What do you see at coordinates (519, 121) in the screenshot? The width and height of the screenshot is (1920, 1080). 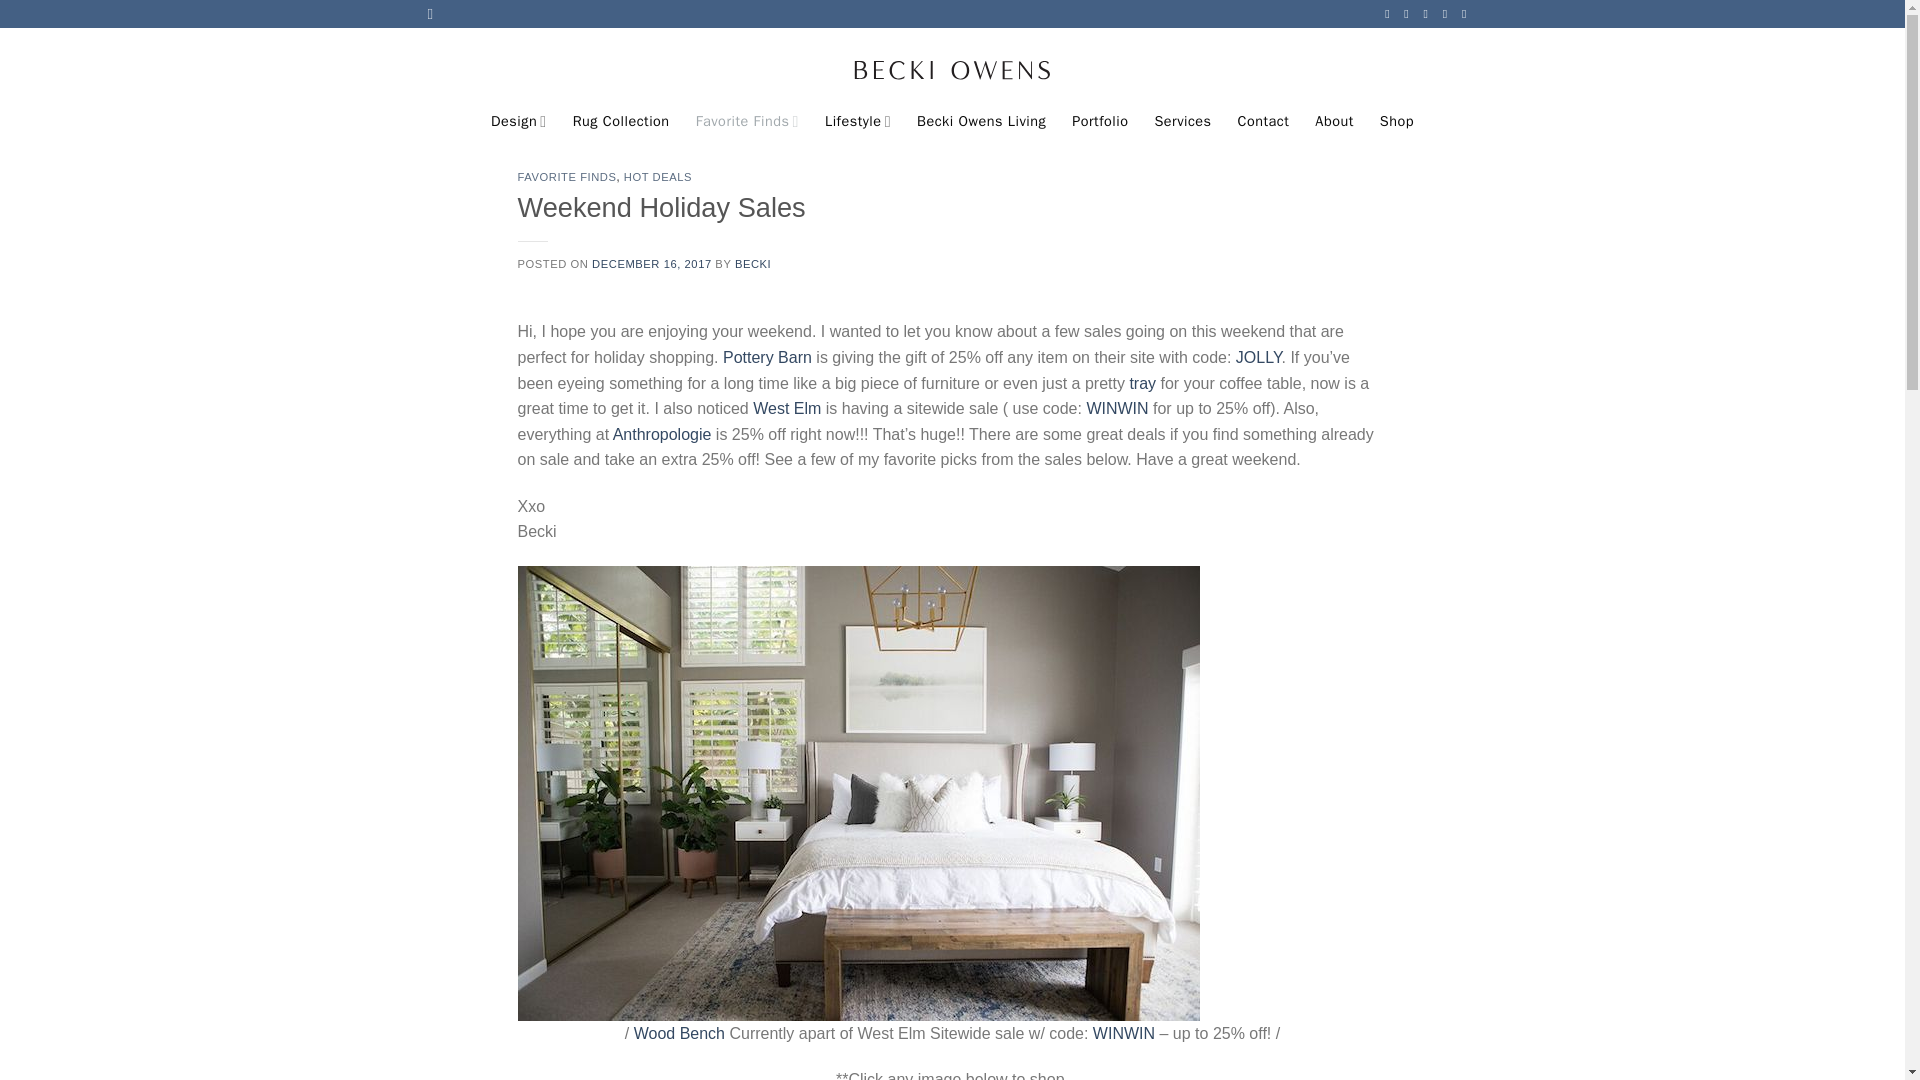 I see `Design` at bounding box center [519, 121].